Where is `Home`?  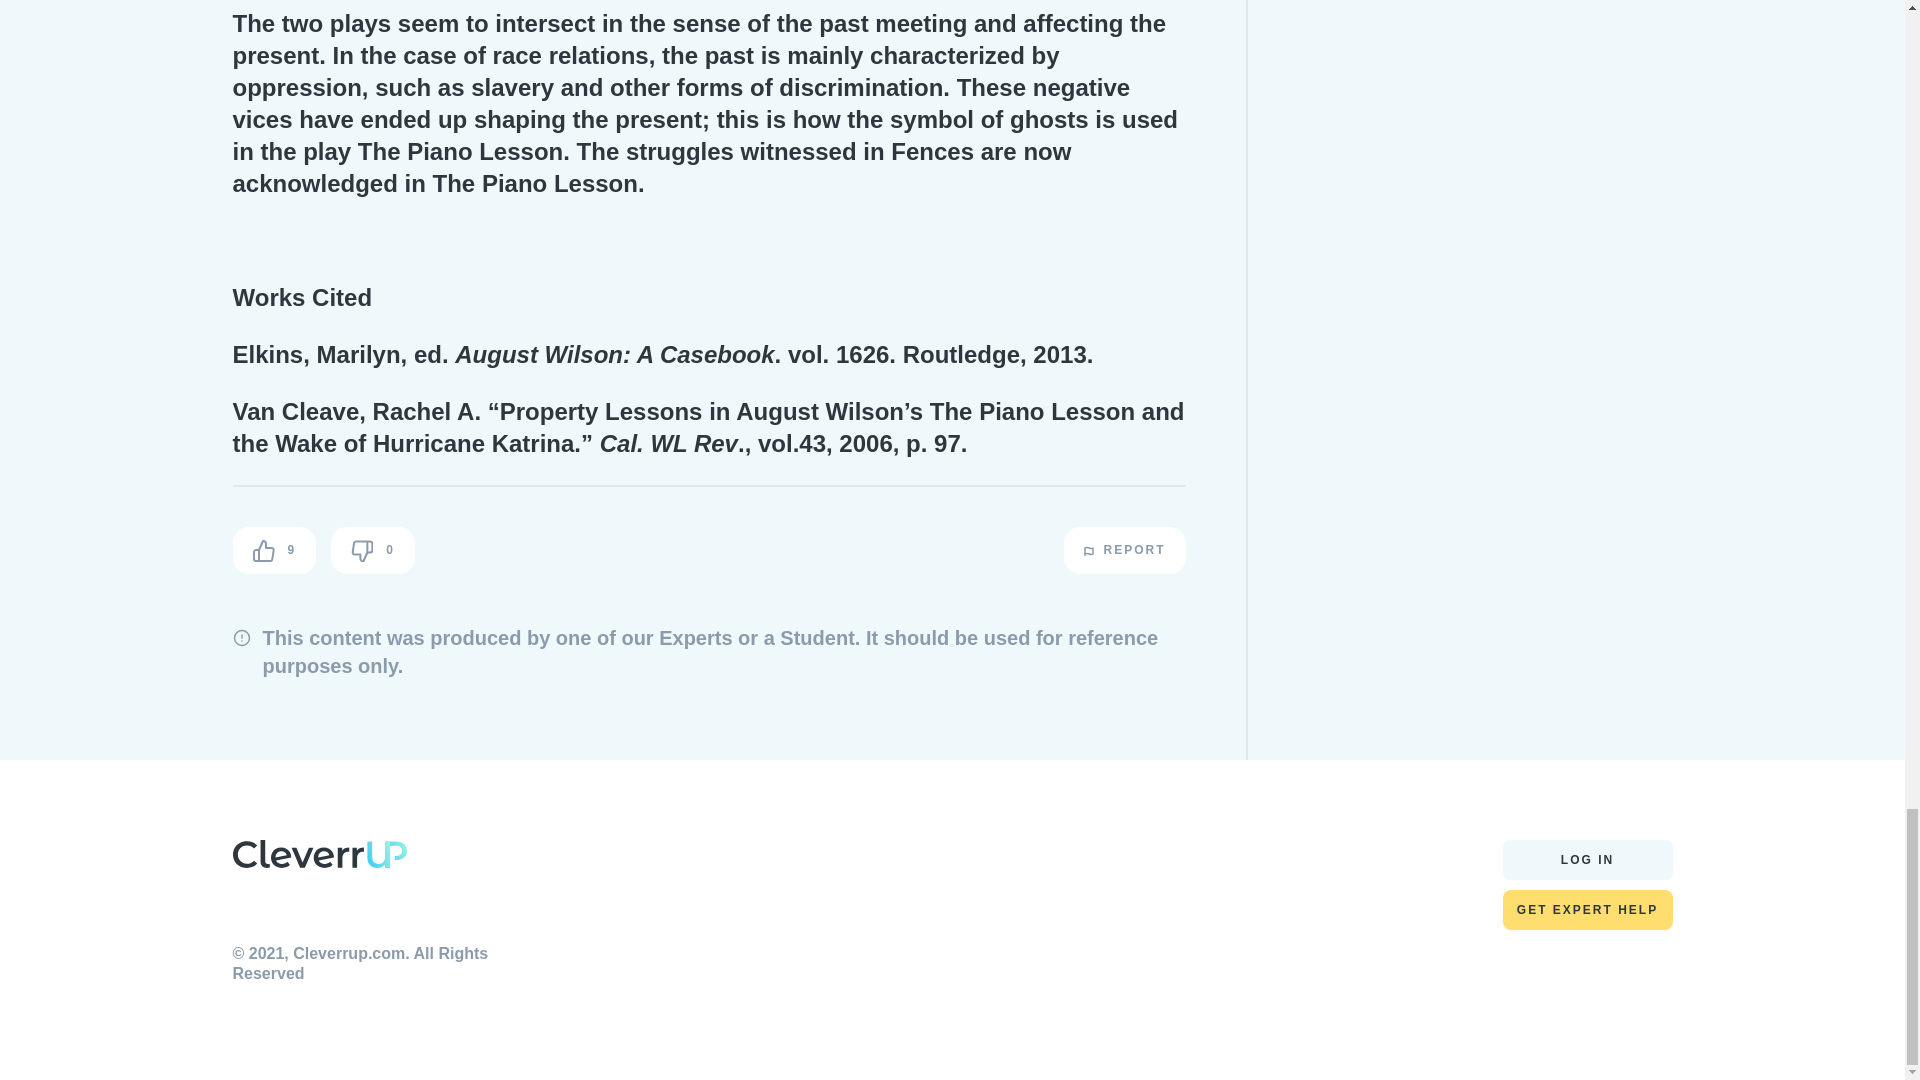
Home is located at coordinates (318, 858).